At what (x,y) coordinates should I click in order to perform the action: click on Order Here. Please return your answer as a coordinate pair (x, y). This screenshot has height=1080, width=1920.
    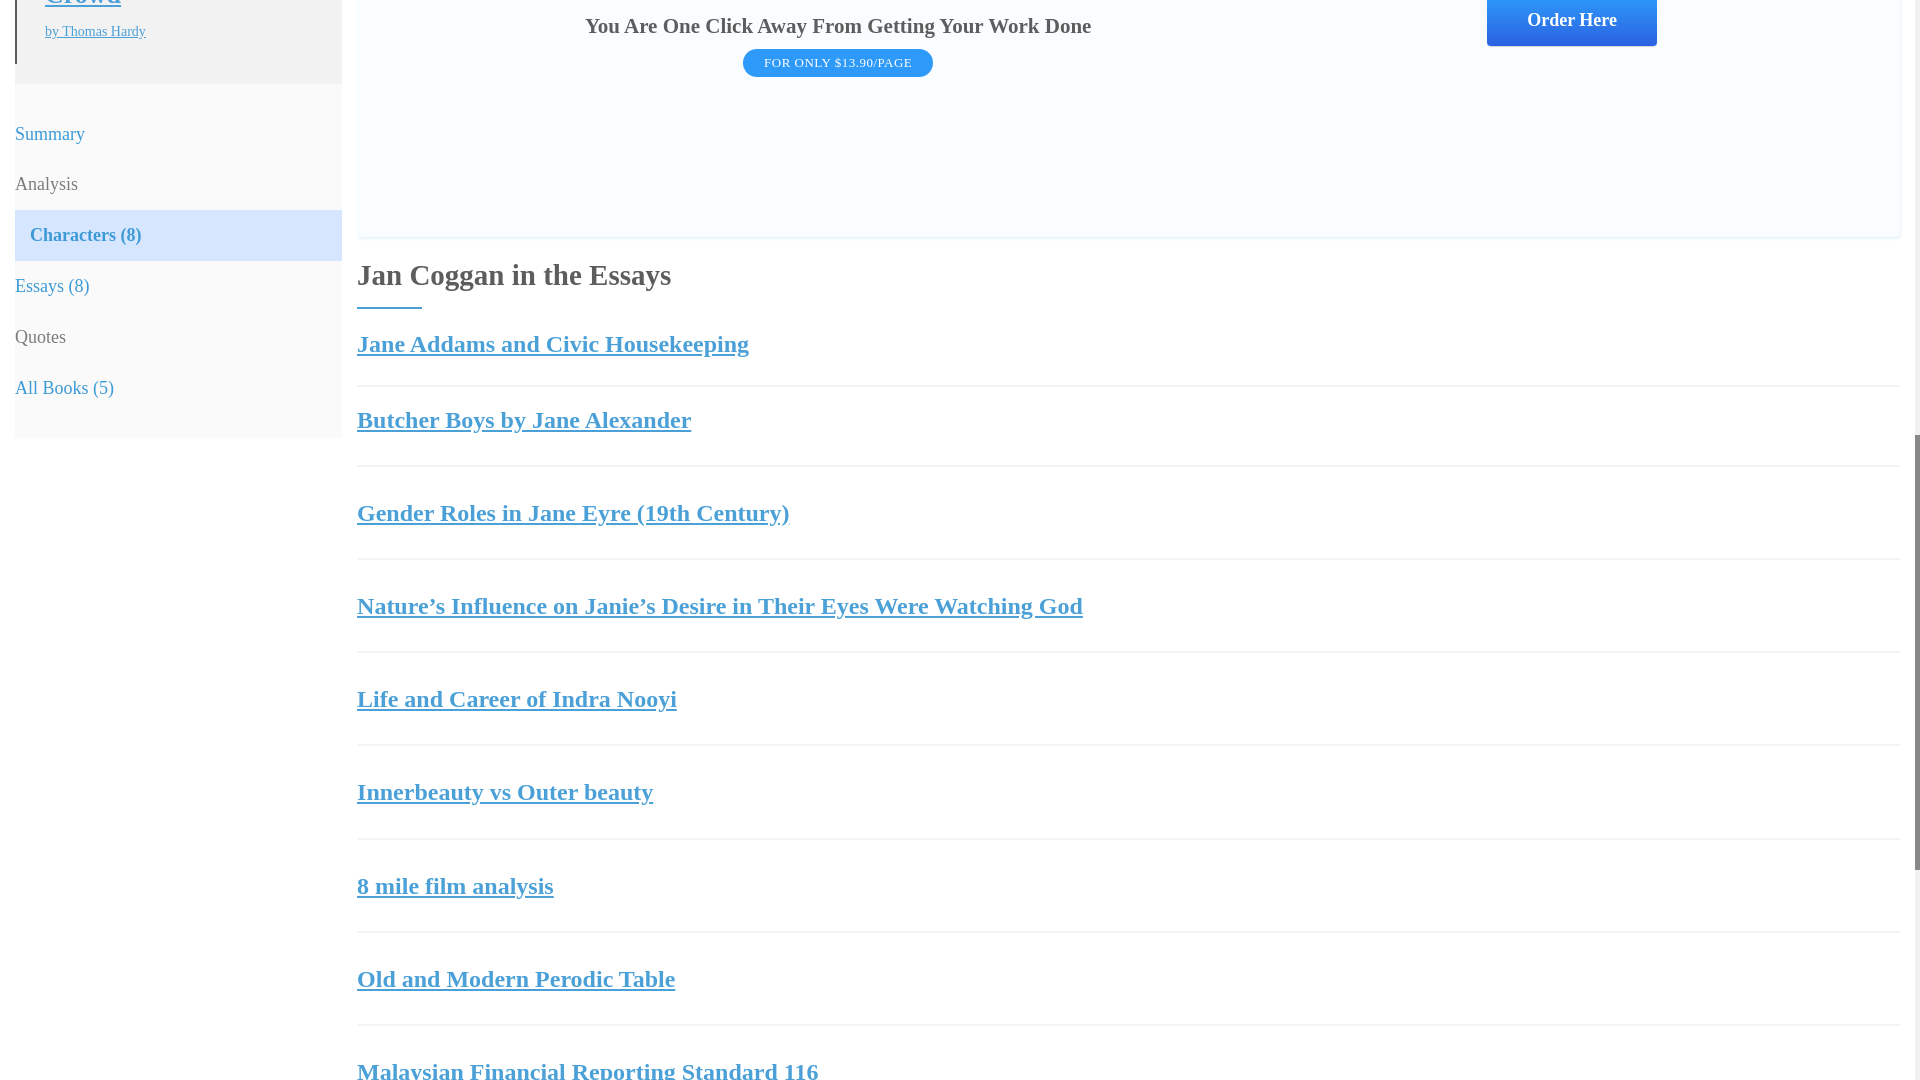
    Looking at the image, I should click on (1571, 23).